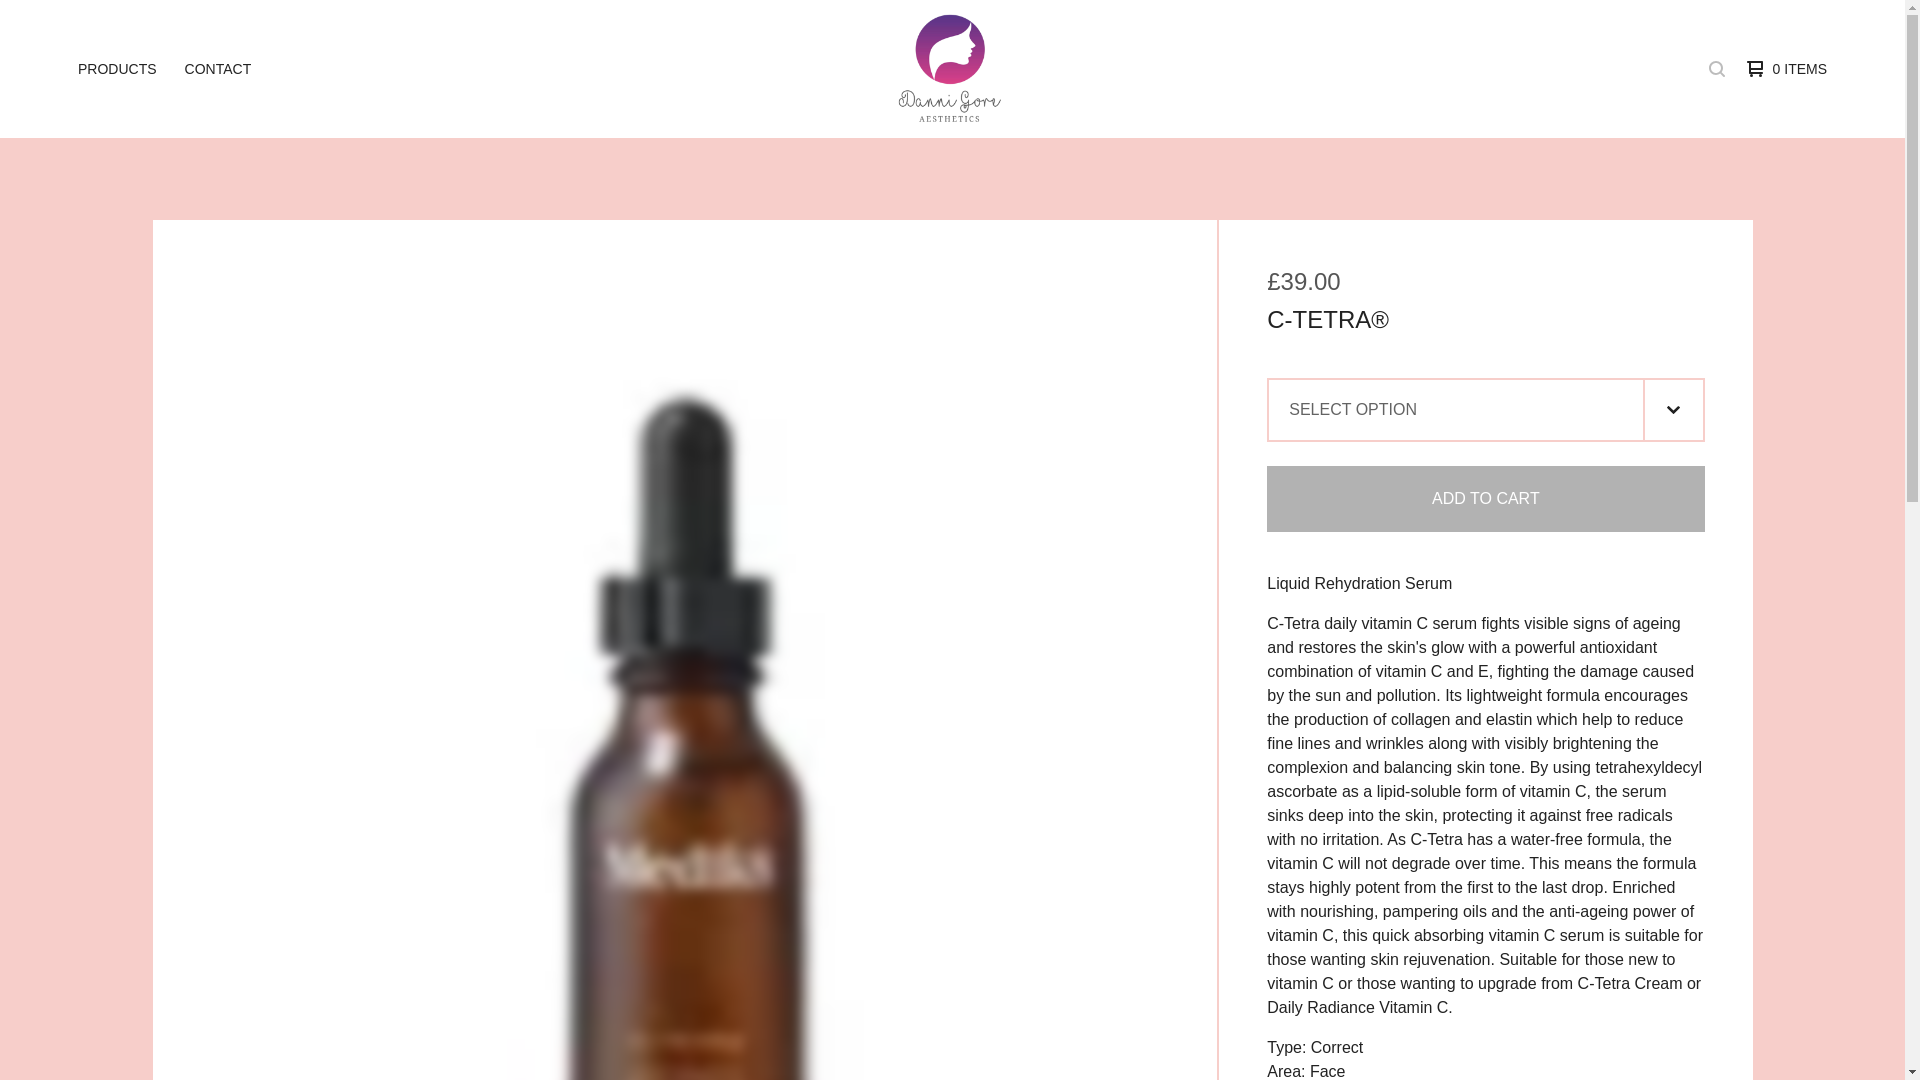 This screenshot has height=1080, width=1920. Describe the element at coordinates (218, 69) in the screenshot. I see `CONTACT` at that location.